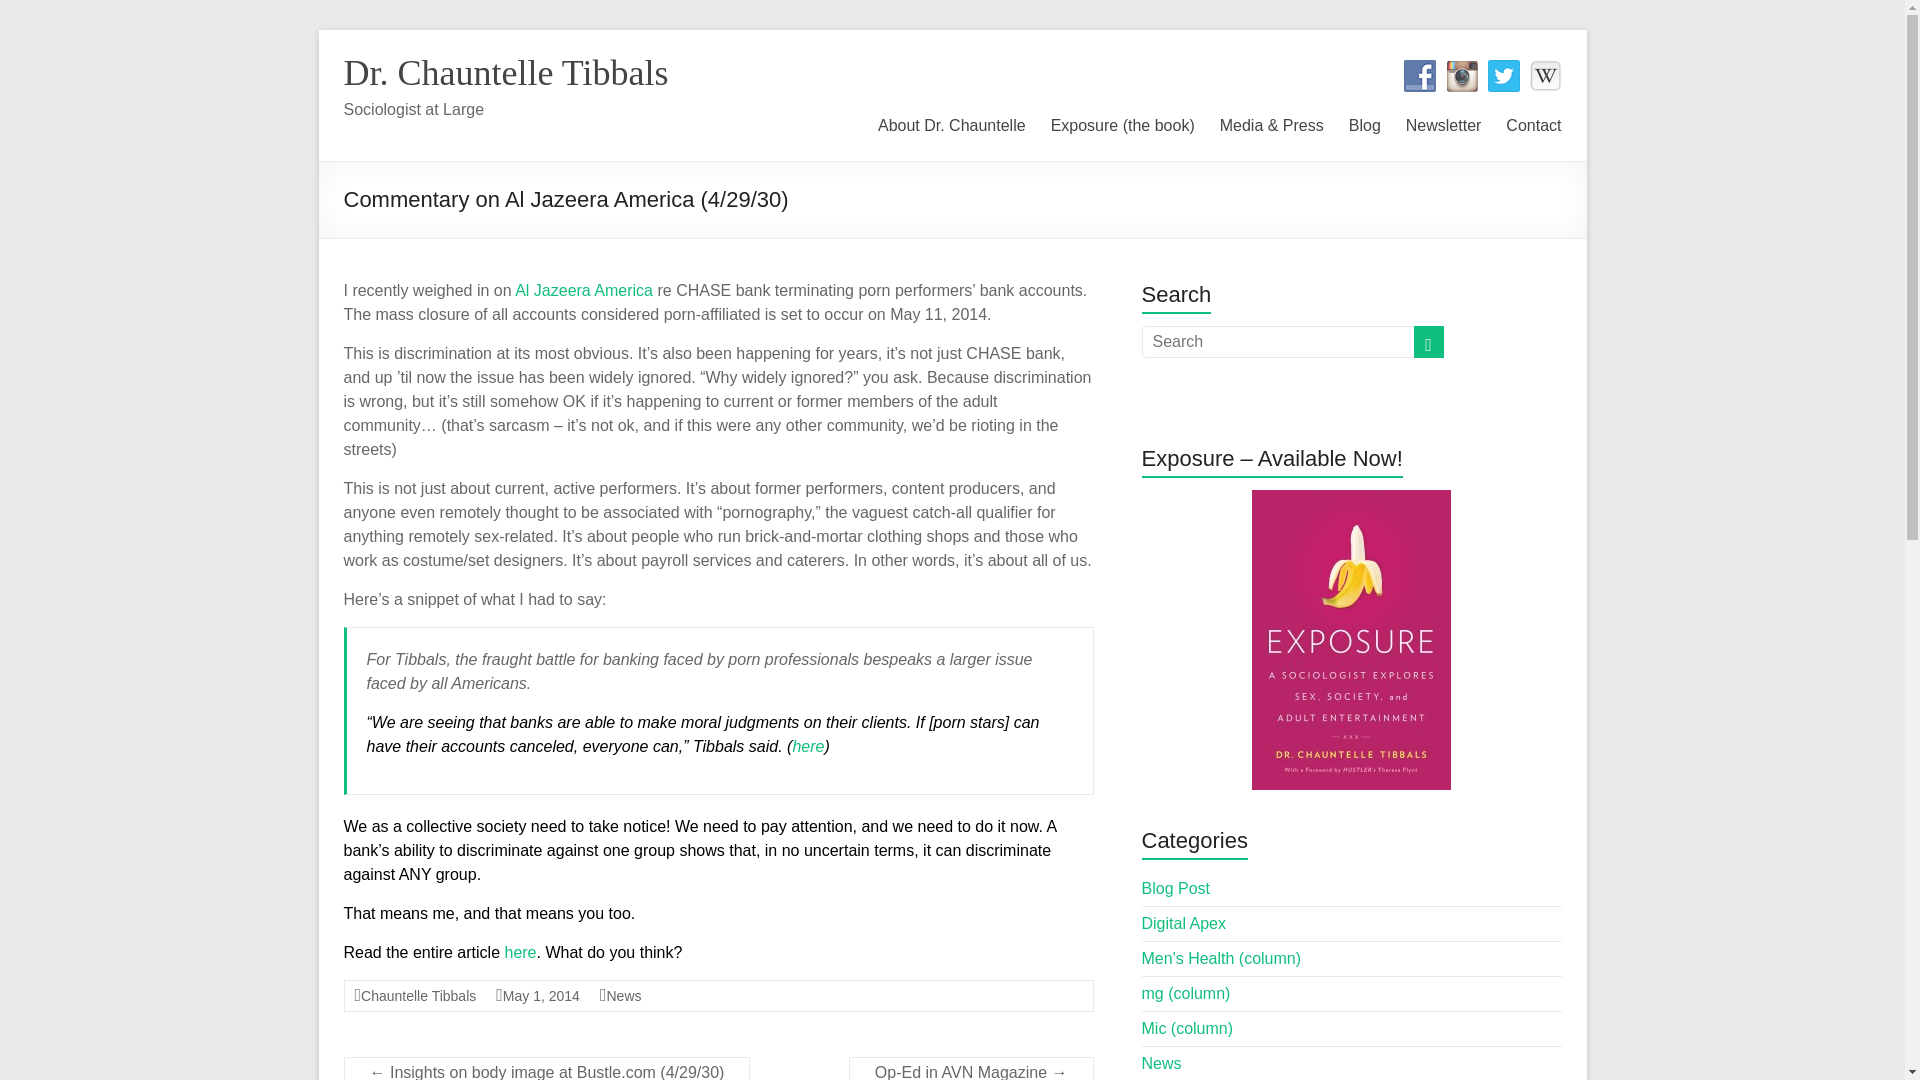 Image resolution: width=1920 pixels, height=1080 pixels. I want to click on News, so click(624, 996).